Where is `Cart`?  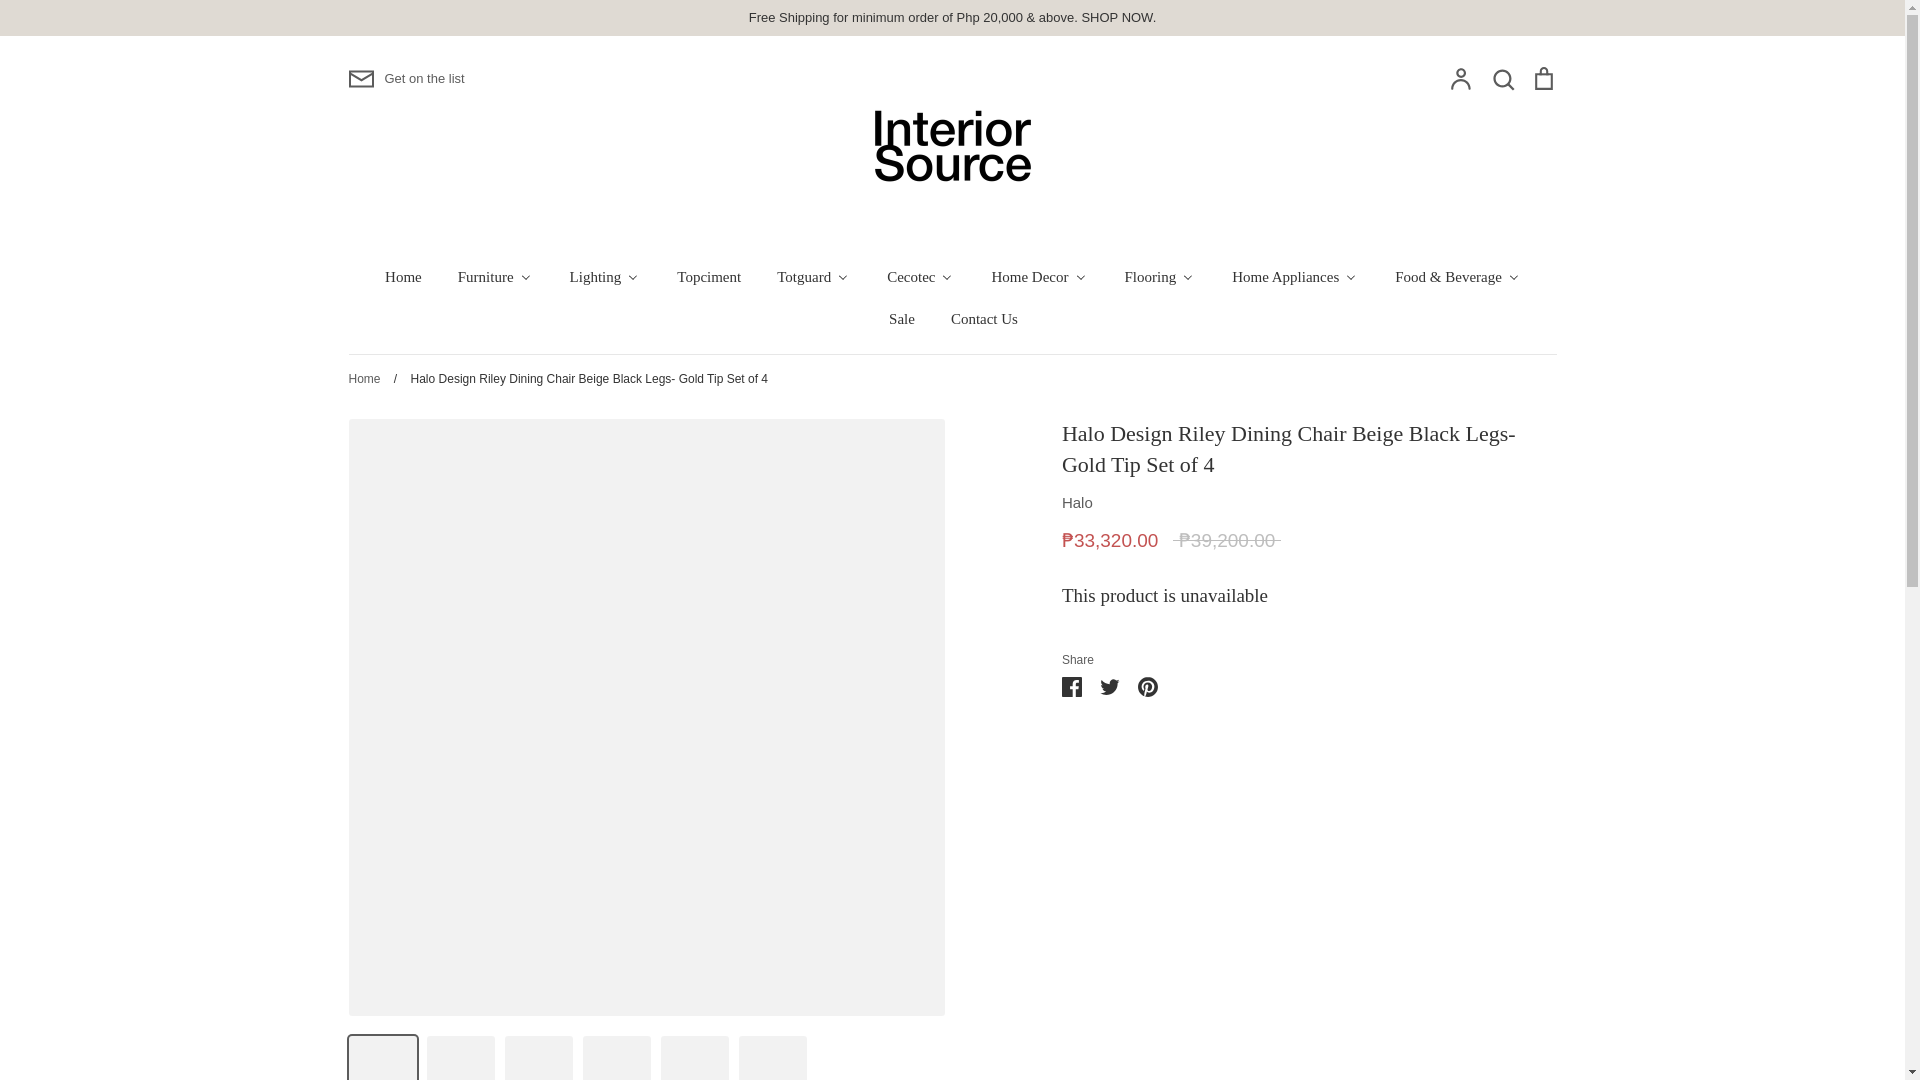
Cart is located at coordinates (1542, 78).